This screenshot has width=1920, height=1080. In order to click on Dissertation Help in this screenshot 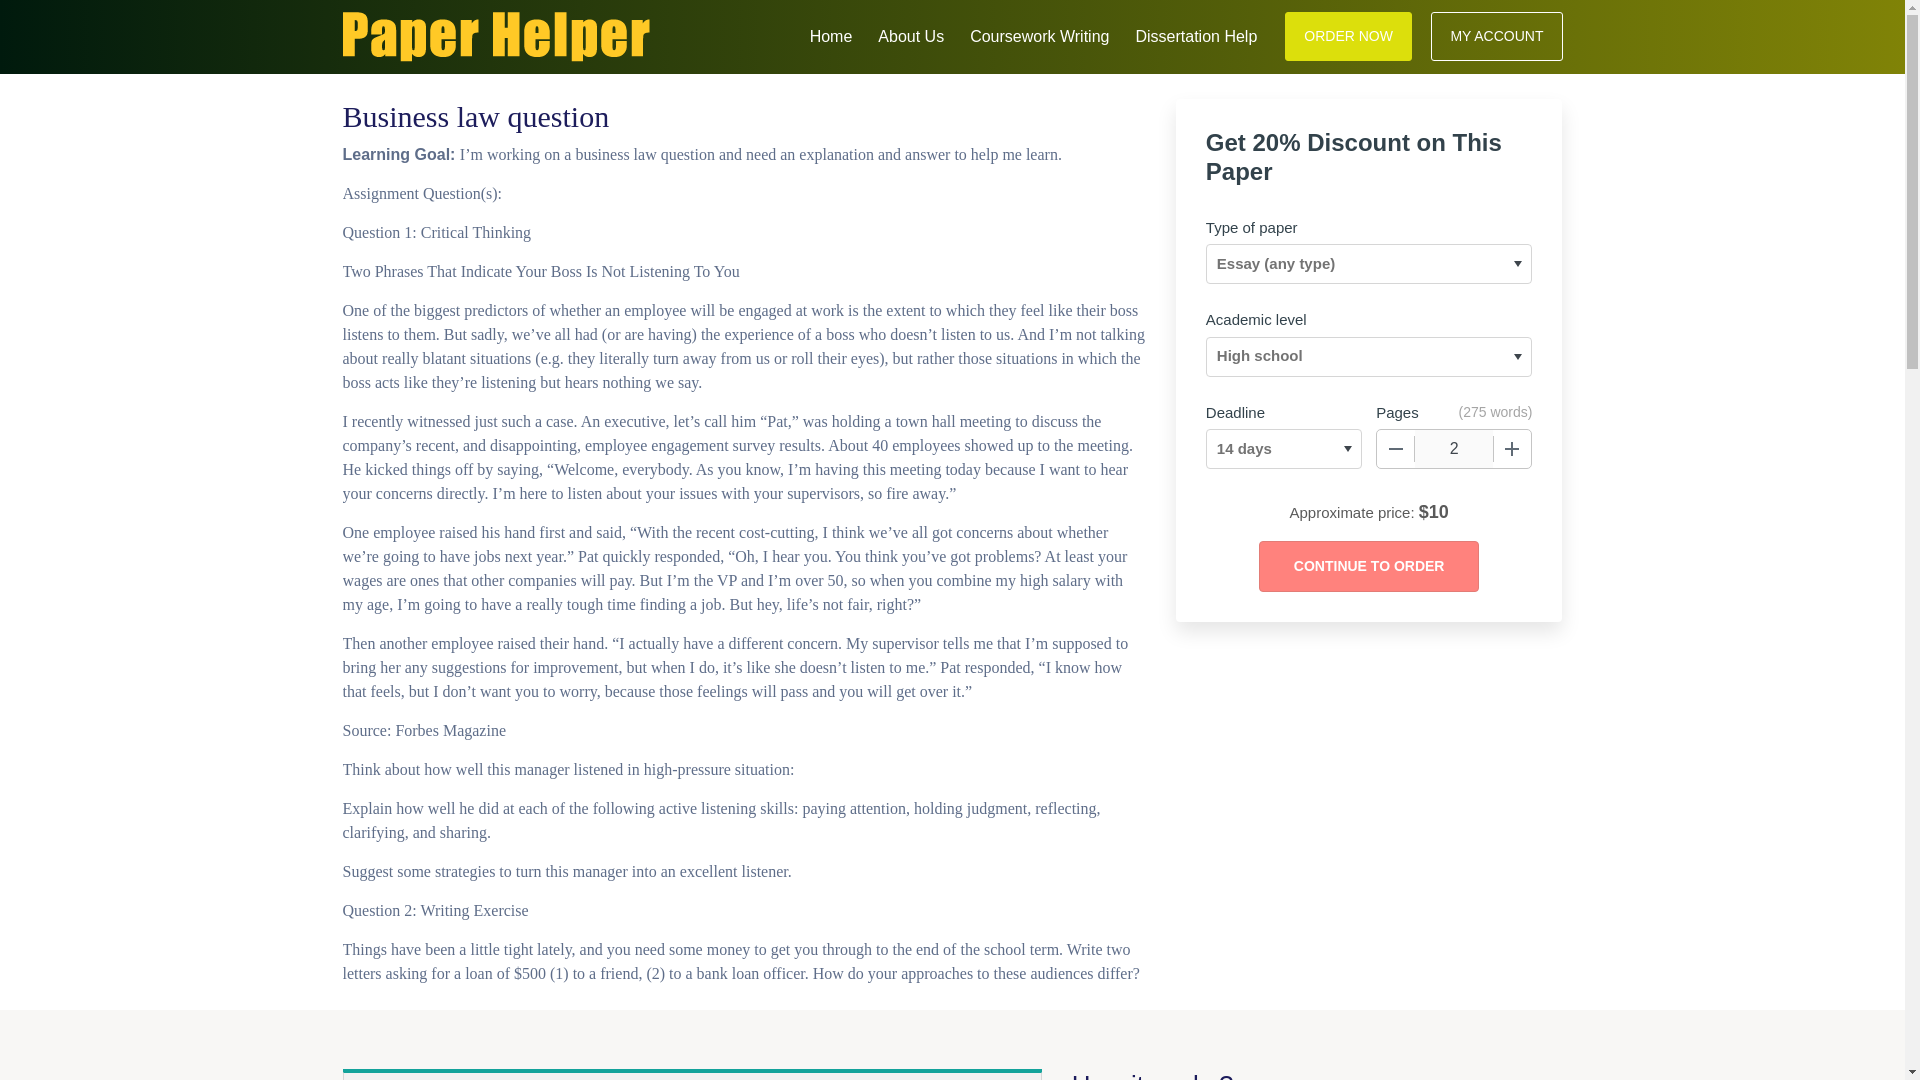, I will do `click(1196, 34)`.